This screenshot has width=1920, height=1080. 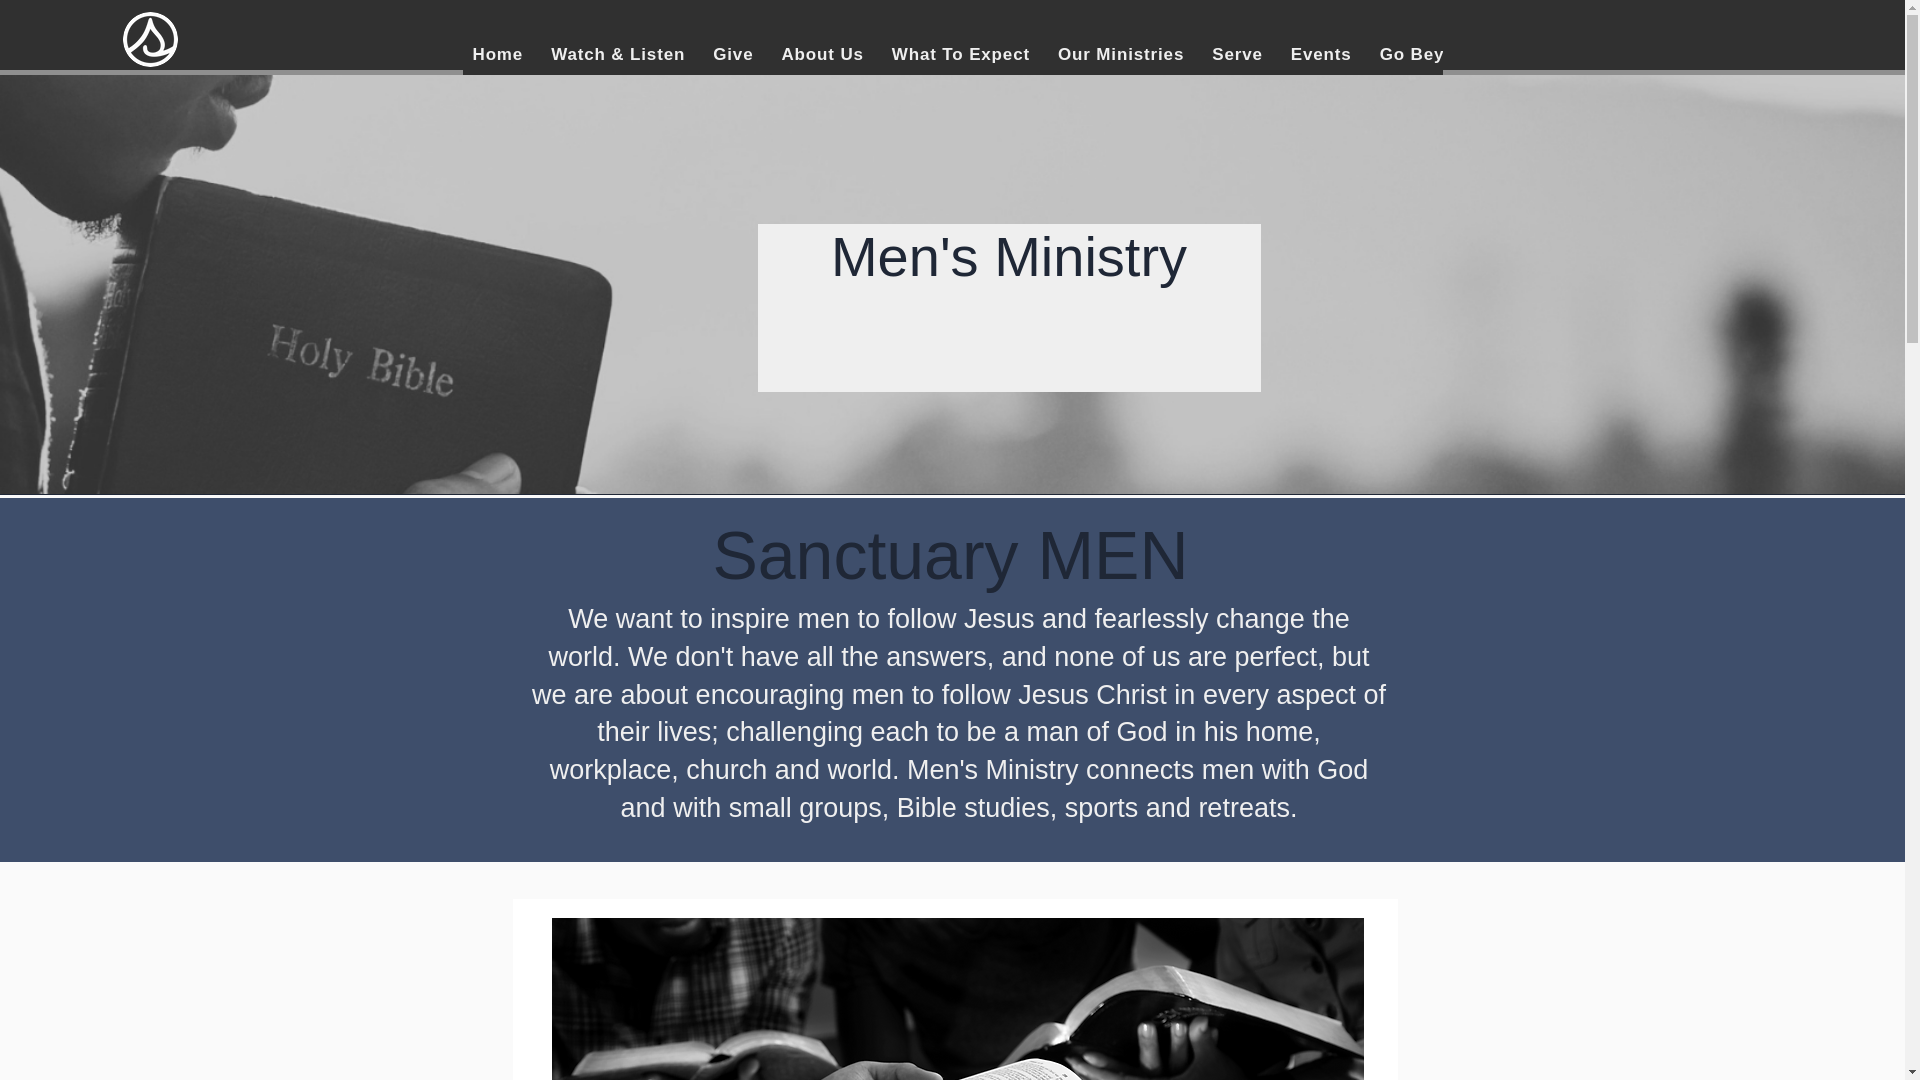 I want to click on What To Expect, so click(x=960, y=54).